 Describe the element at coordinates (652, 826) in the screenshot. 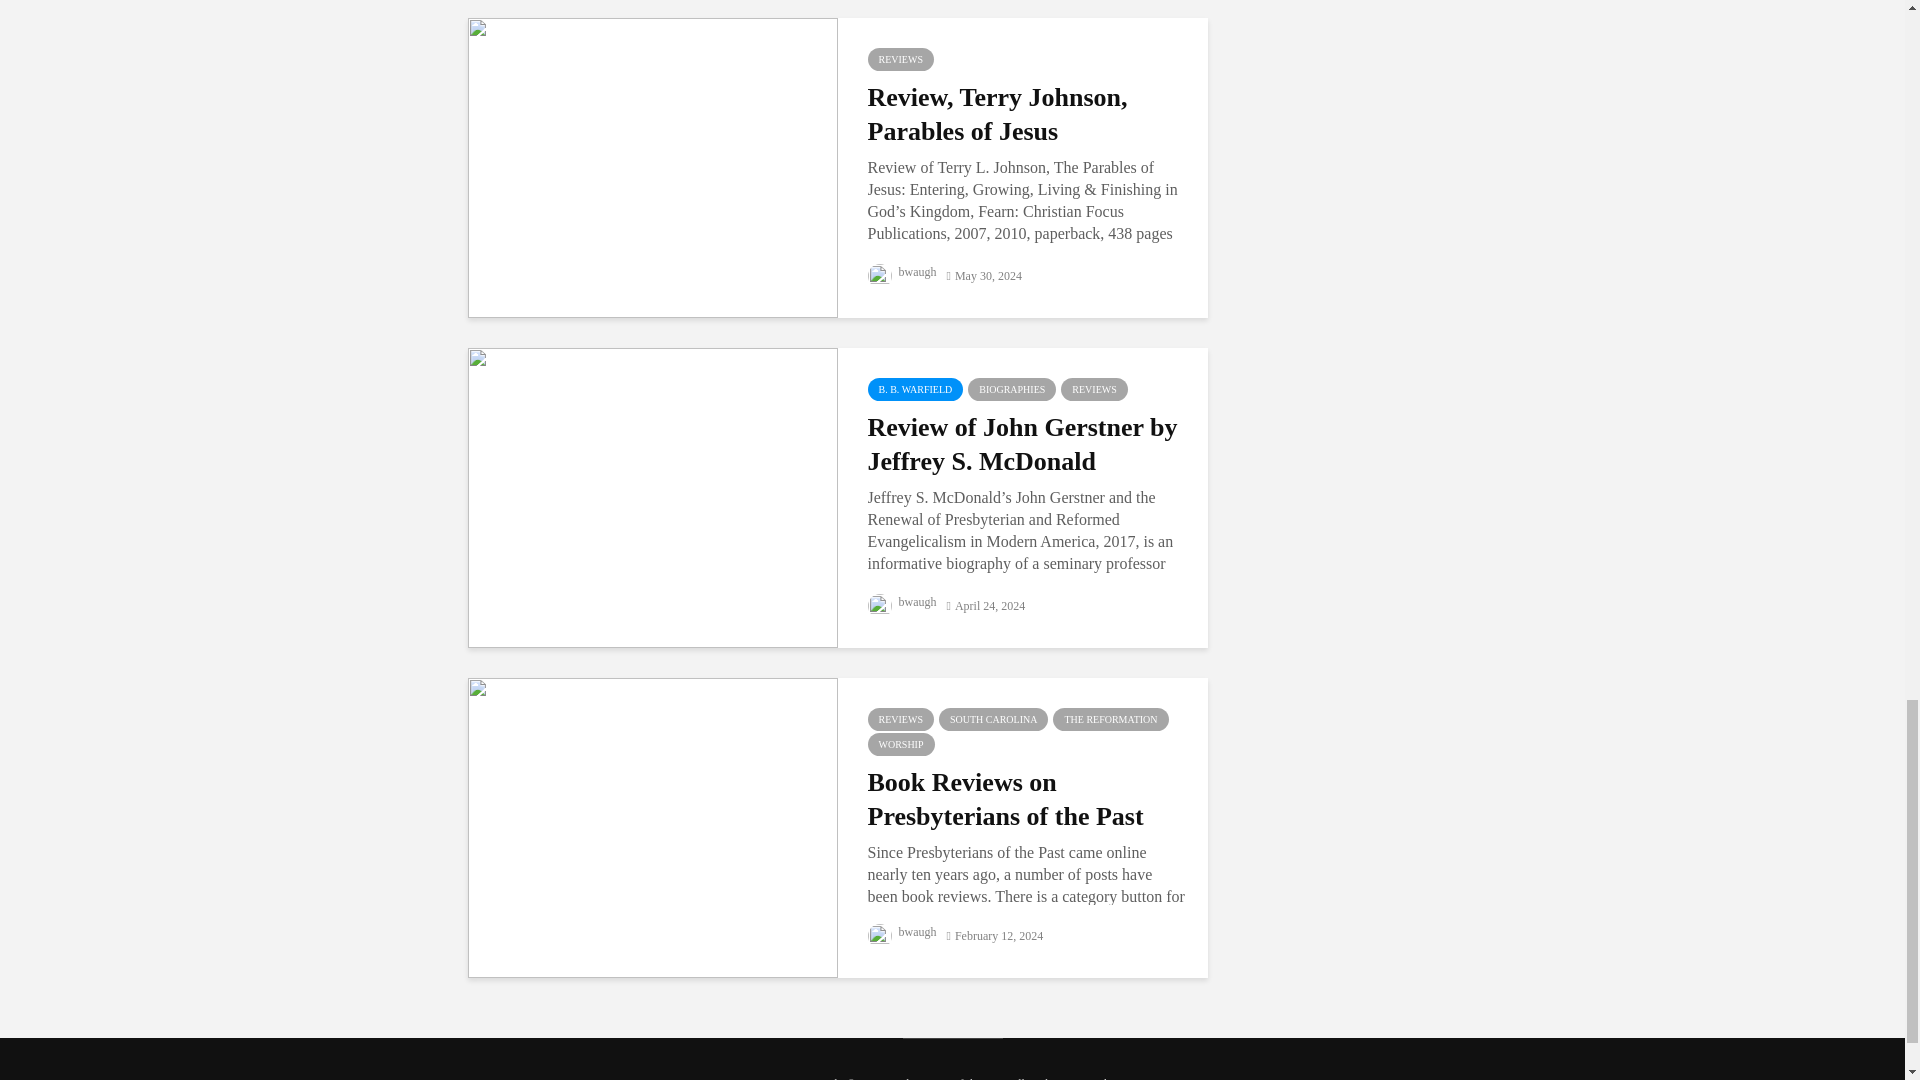

I see `Book Reviews on Presbyterians of the Past` at that location.